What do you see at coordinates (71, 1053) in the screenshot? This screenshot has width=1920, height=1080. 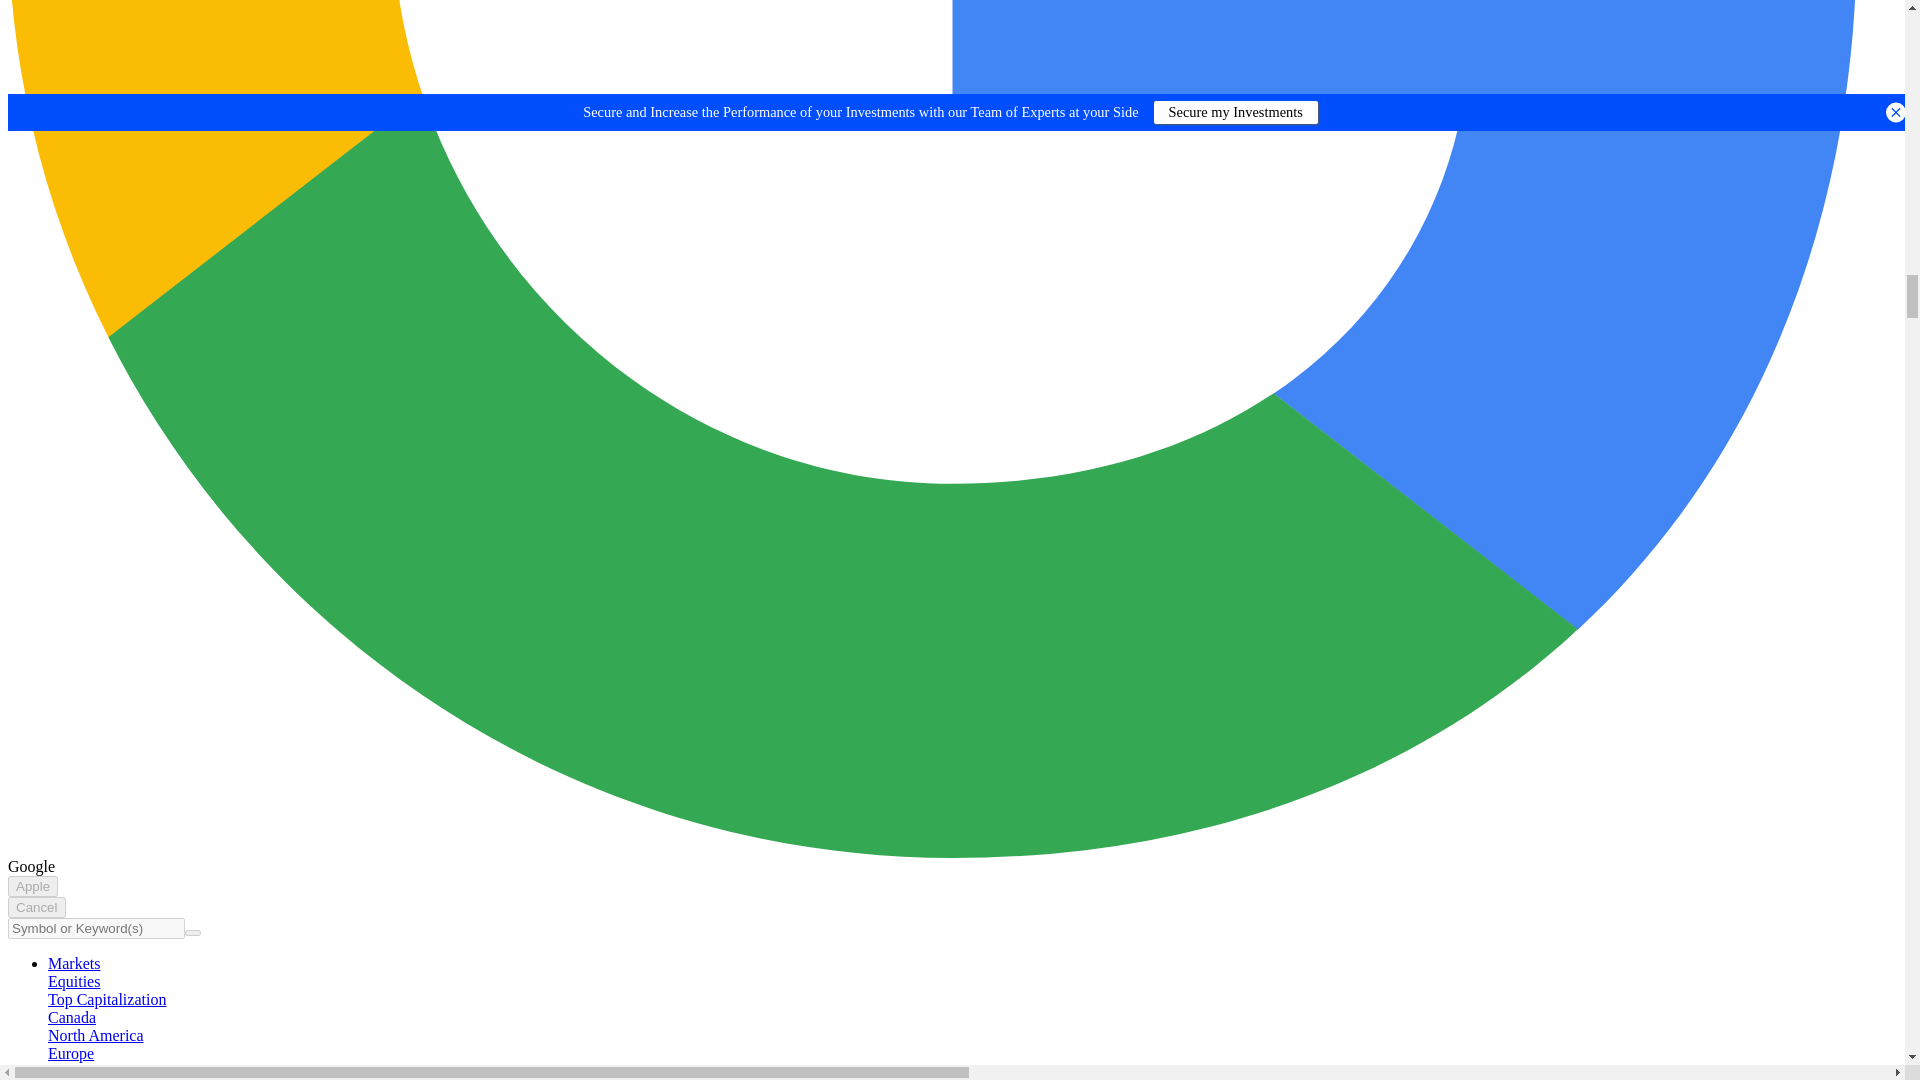 I see `Market price europe` at bounding box center [71, 1053].